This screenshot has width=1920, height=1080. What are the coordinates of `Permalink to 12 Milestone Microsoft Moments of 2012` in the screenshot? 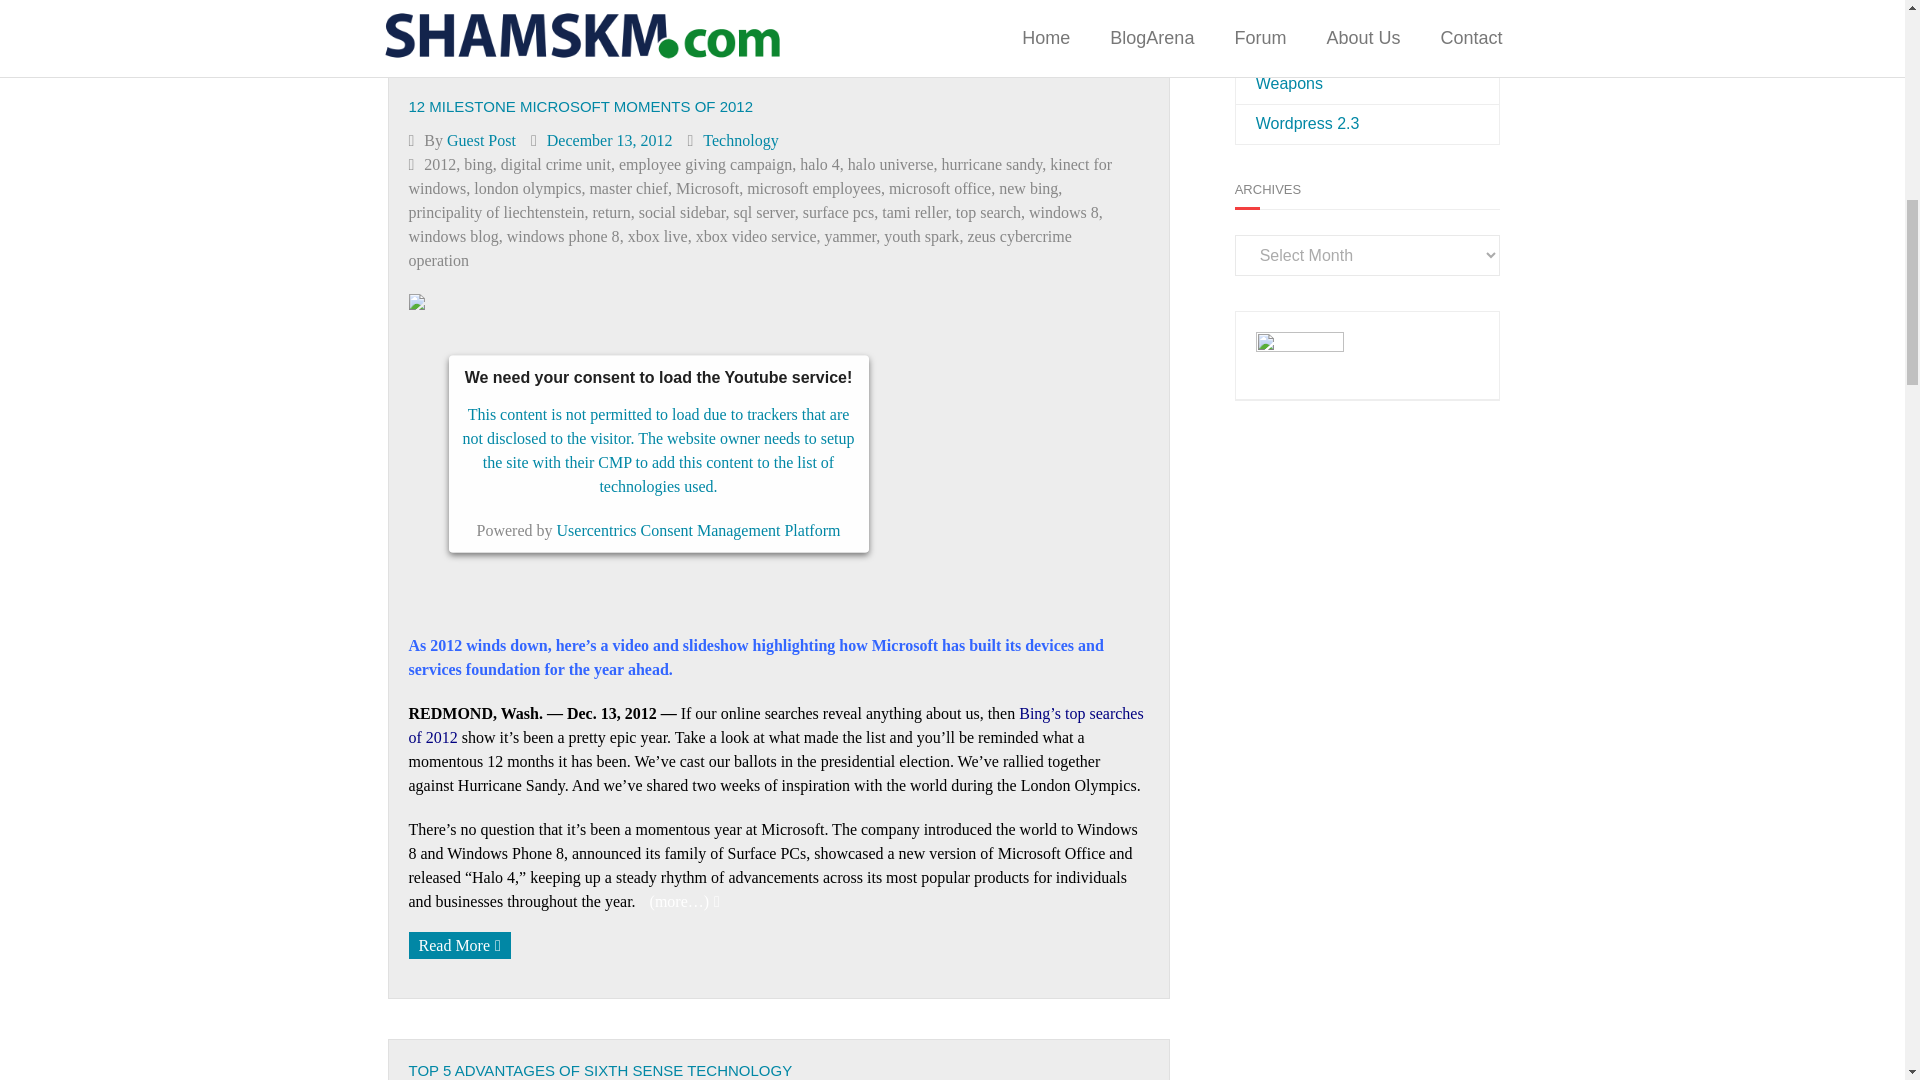 It's located at (580, 106).